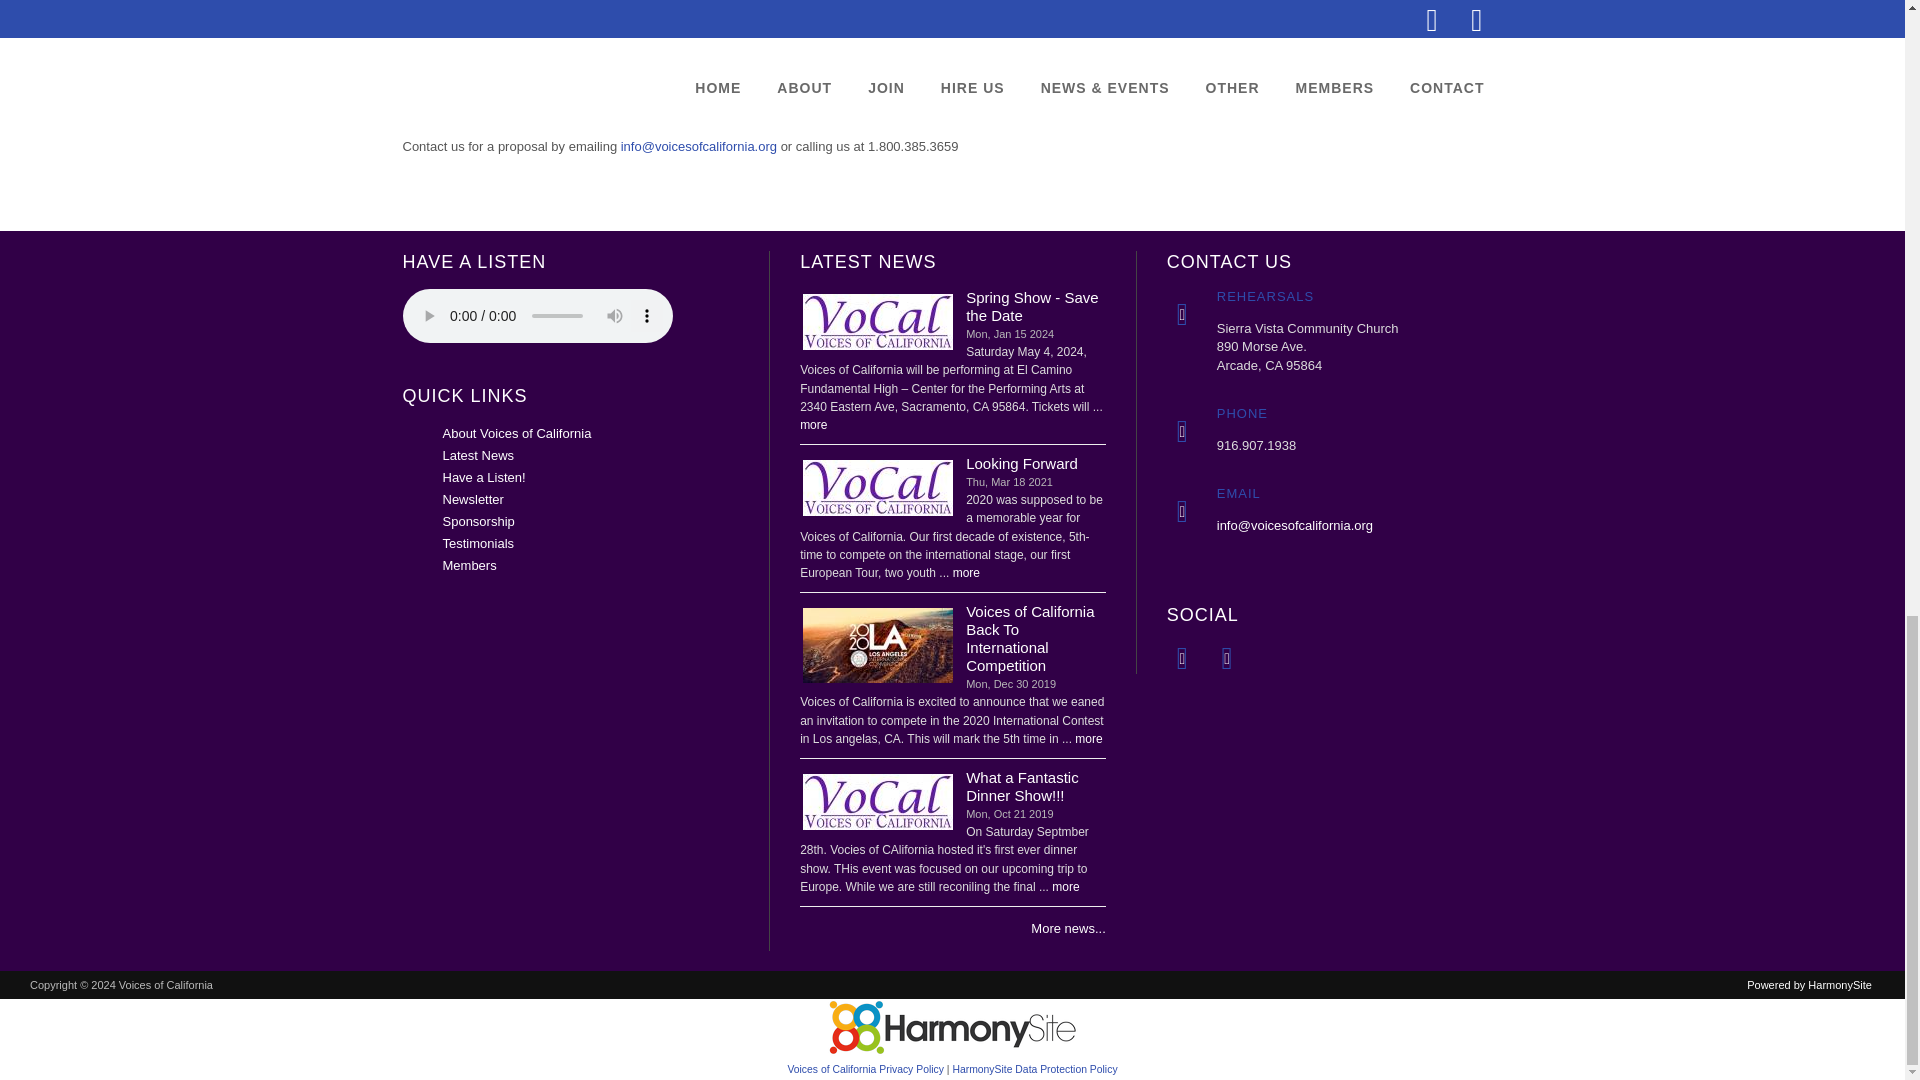 This screenshot has width=1920, height=1080. Describe the element at coordinates (952, 1028) in the screenshot. I see `Powered by HarmonySite` at that location.